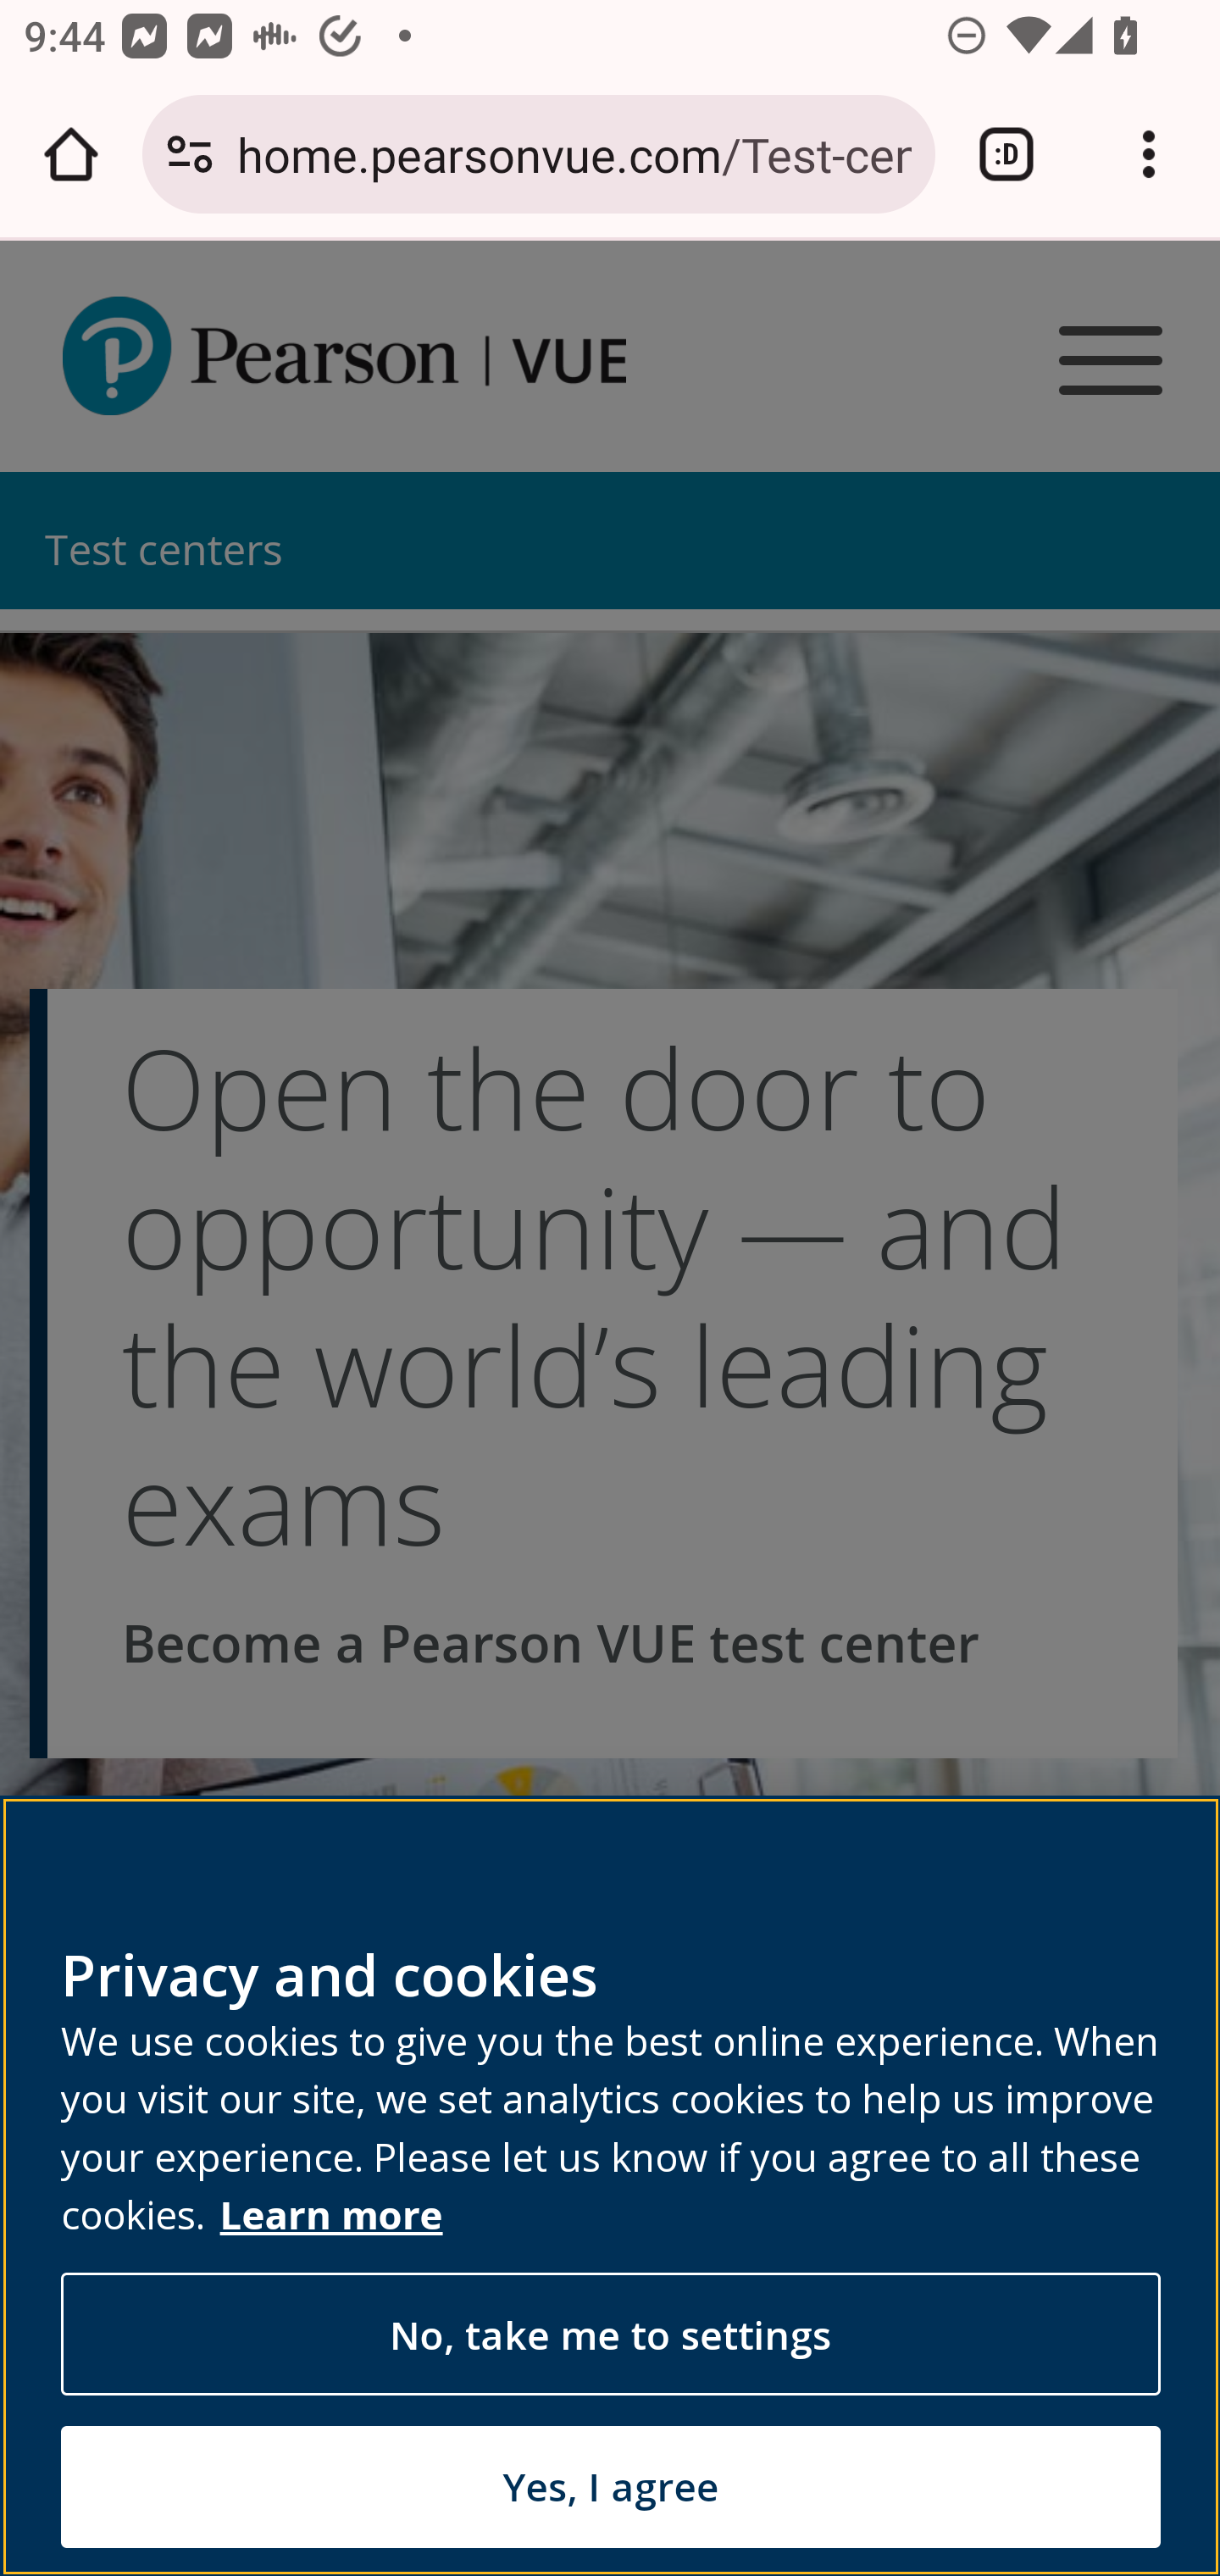 The width and height of the screenshot is (1220, 2576). Describe the element at coordinates (1006, 154) in the screenshot. I see `Switch or close tabs` at that location.